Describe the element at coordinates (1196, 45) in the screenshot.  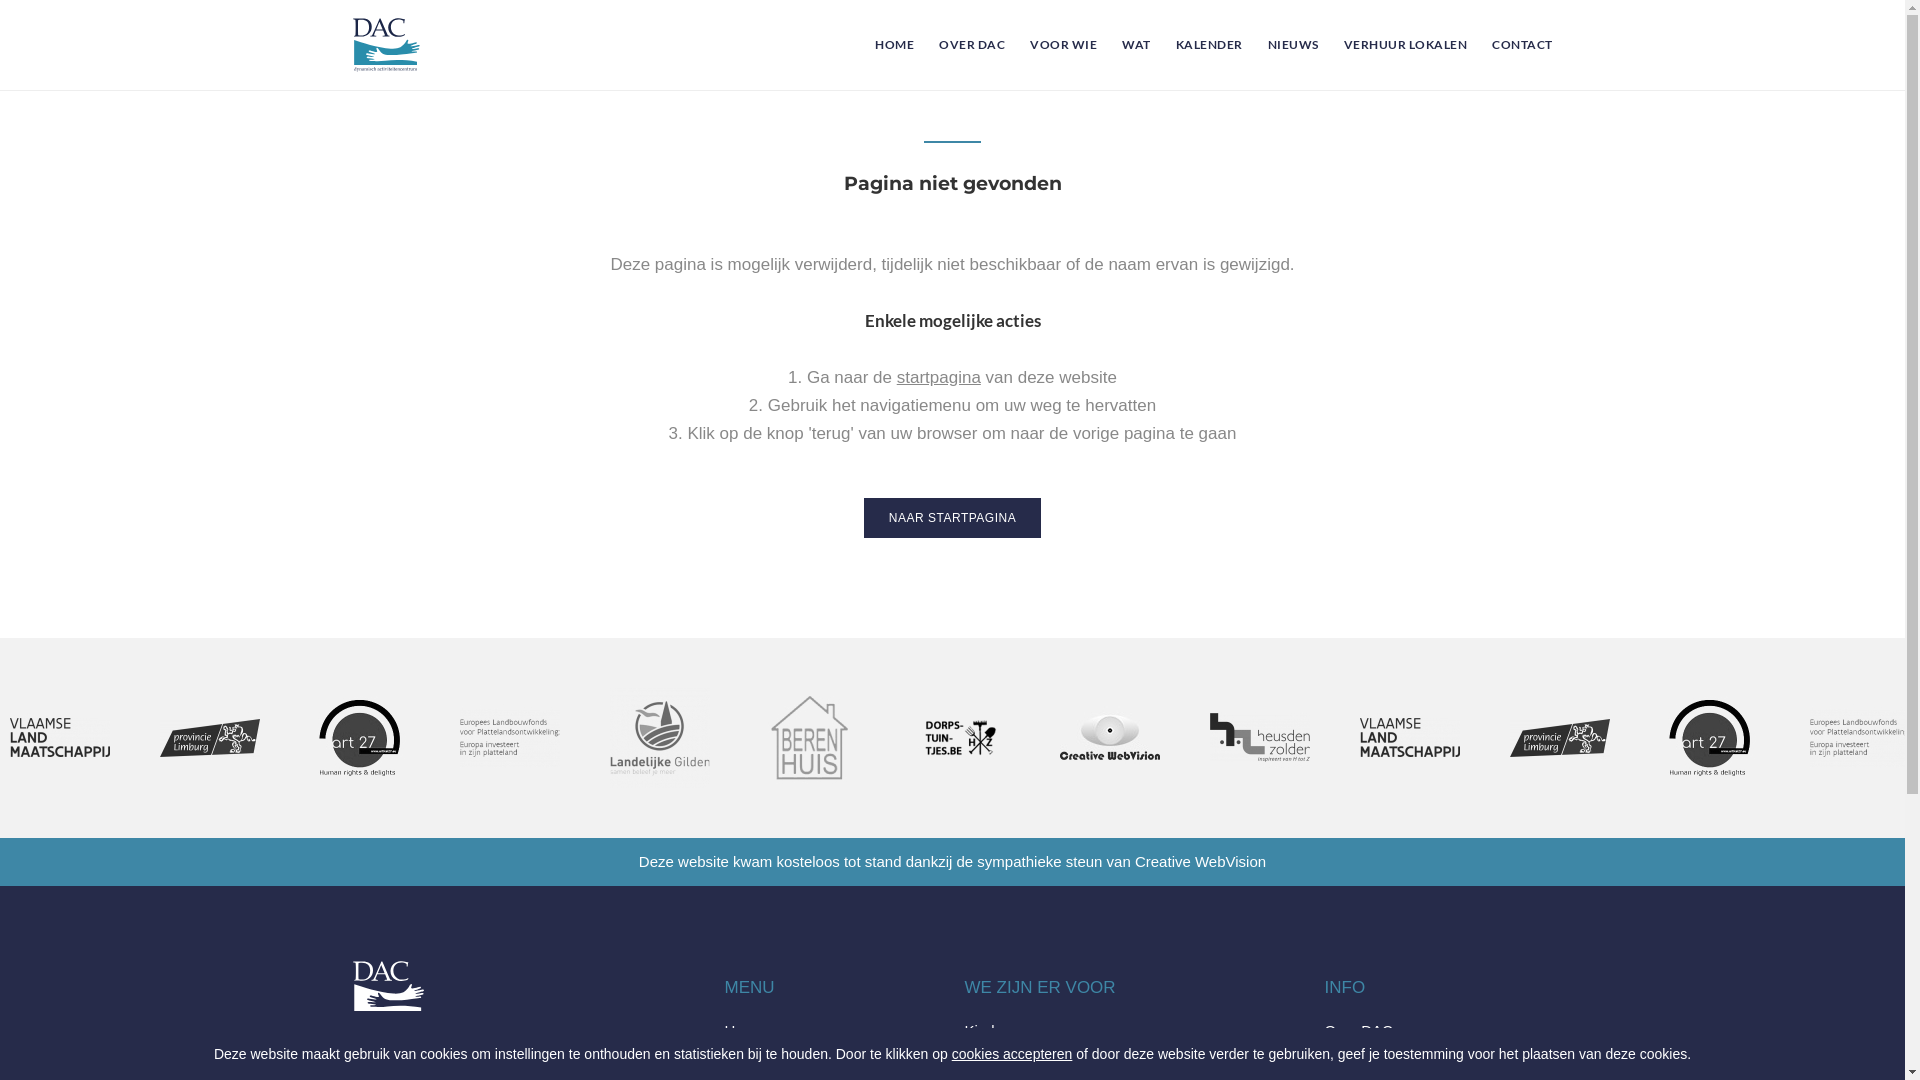
I see `KALENDER` at that location.